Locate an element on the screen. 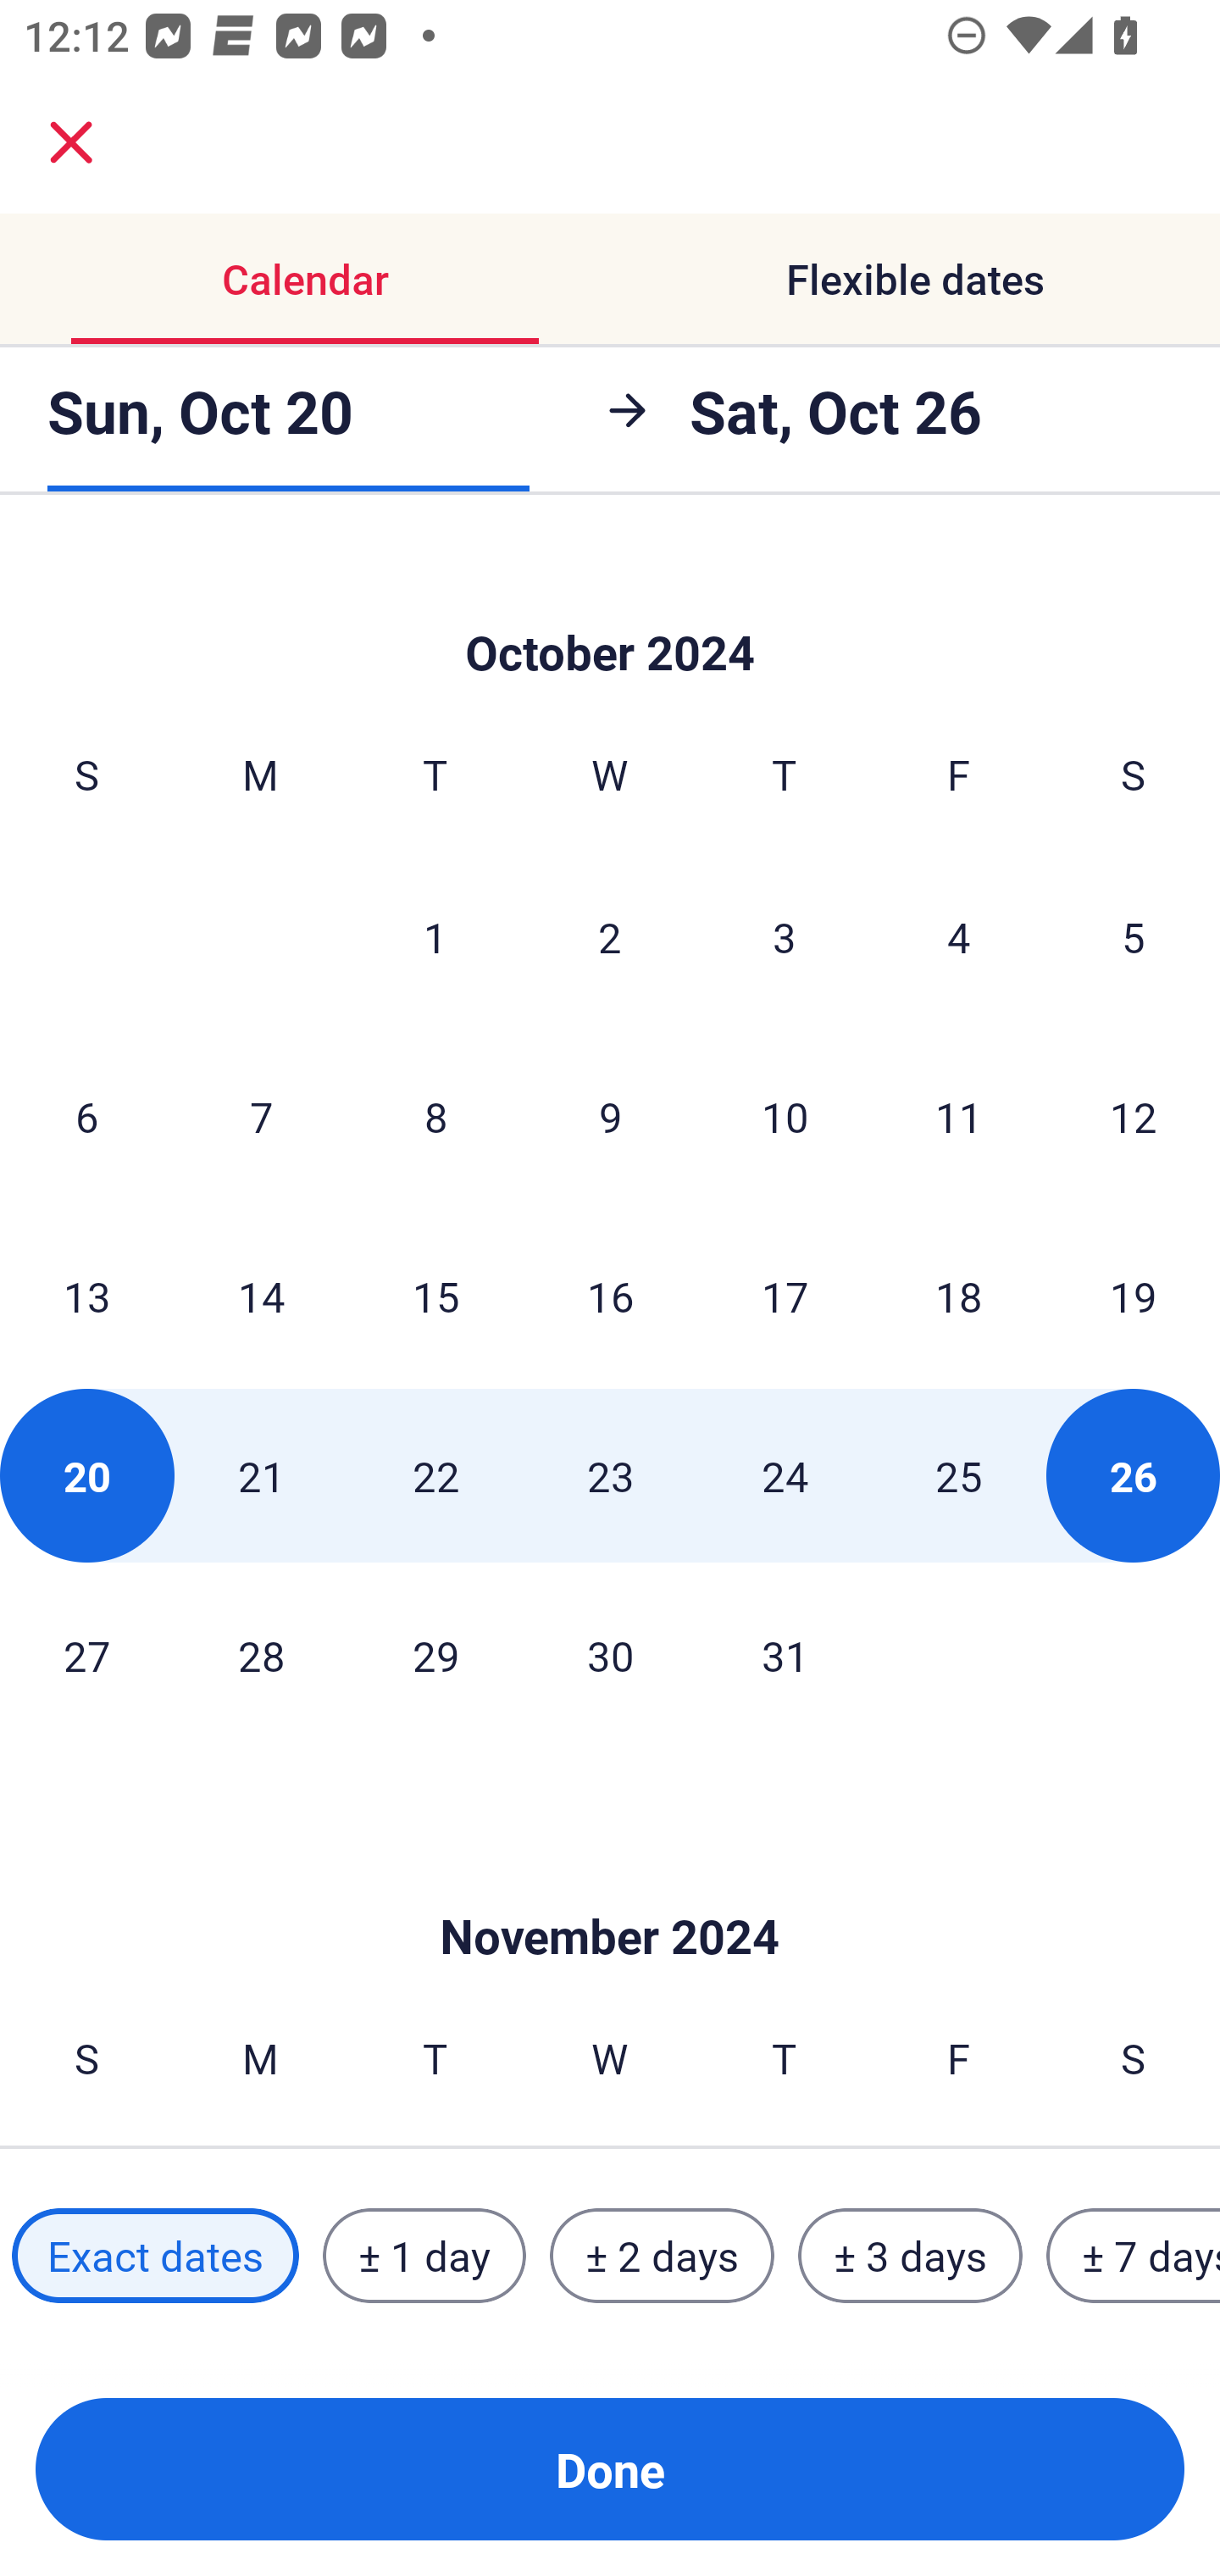 This screenshot has width=1220, height=2576. close. is located at coordinates (71, 142).